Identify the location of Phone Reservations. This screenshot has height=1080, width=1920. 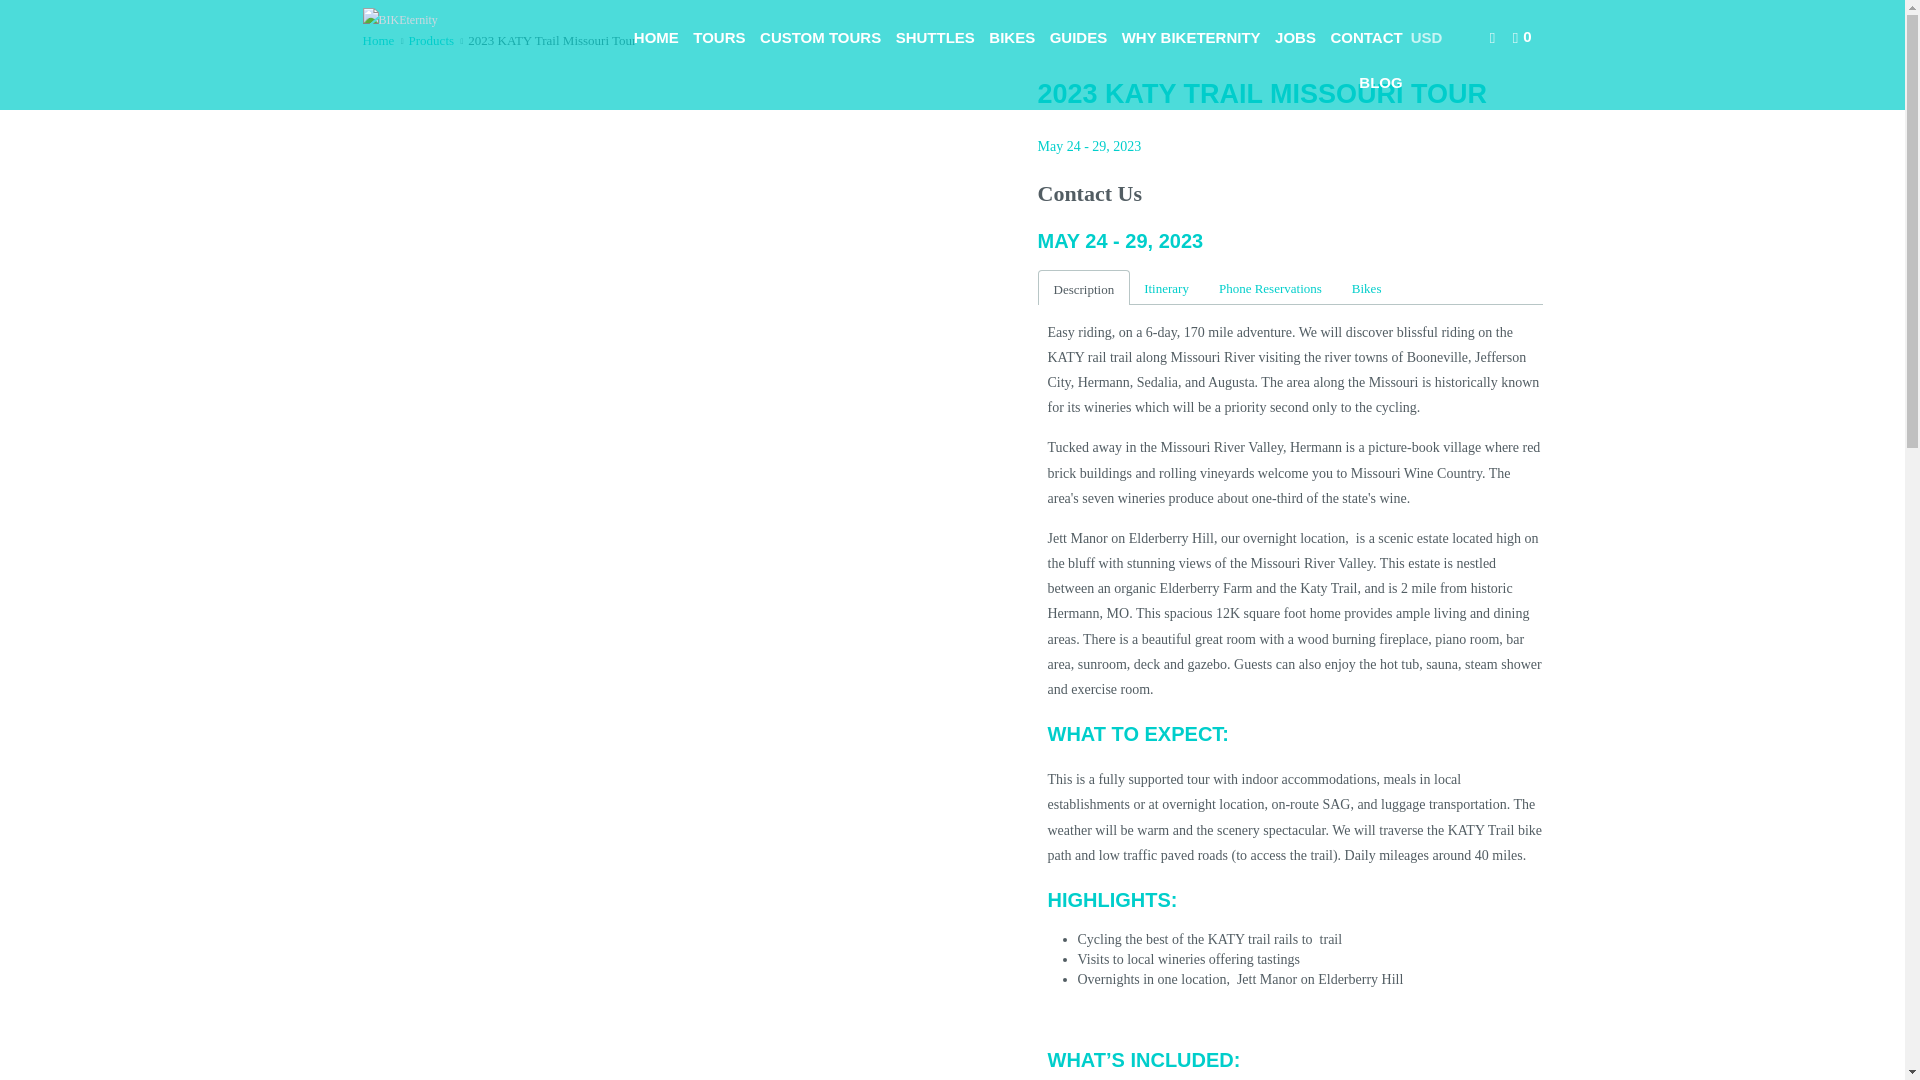
(1270, 288).